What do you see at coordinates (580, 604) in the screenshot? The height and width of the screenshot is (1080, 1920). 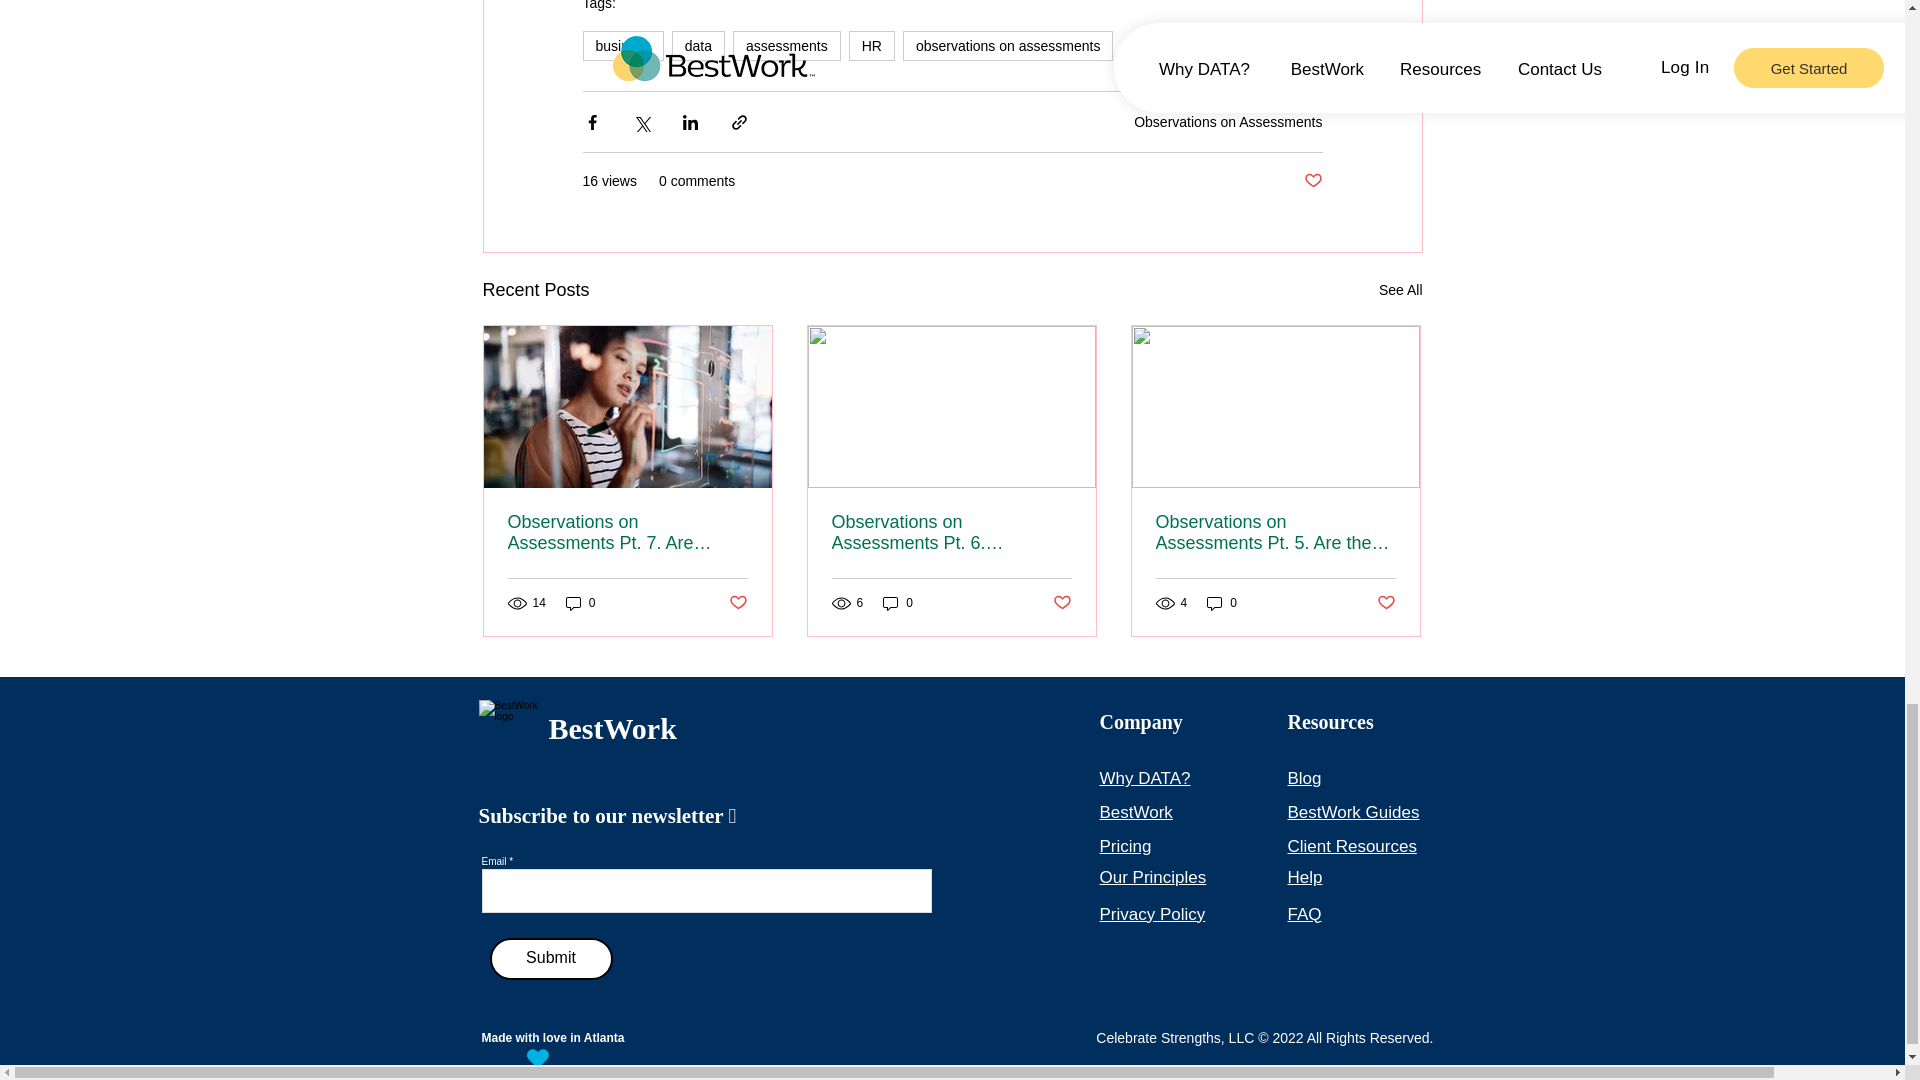 I see `0` at bounding box center [580, 604].